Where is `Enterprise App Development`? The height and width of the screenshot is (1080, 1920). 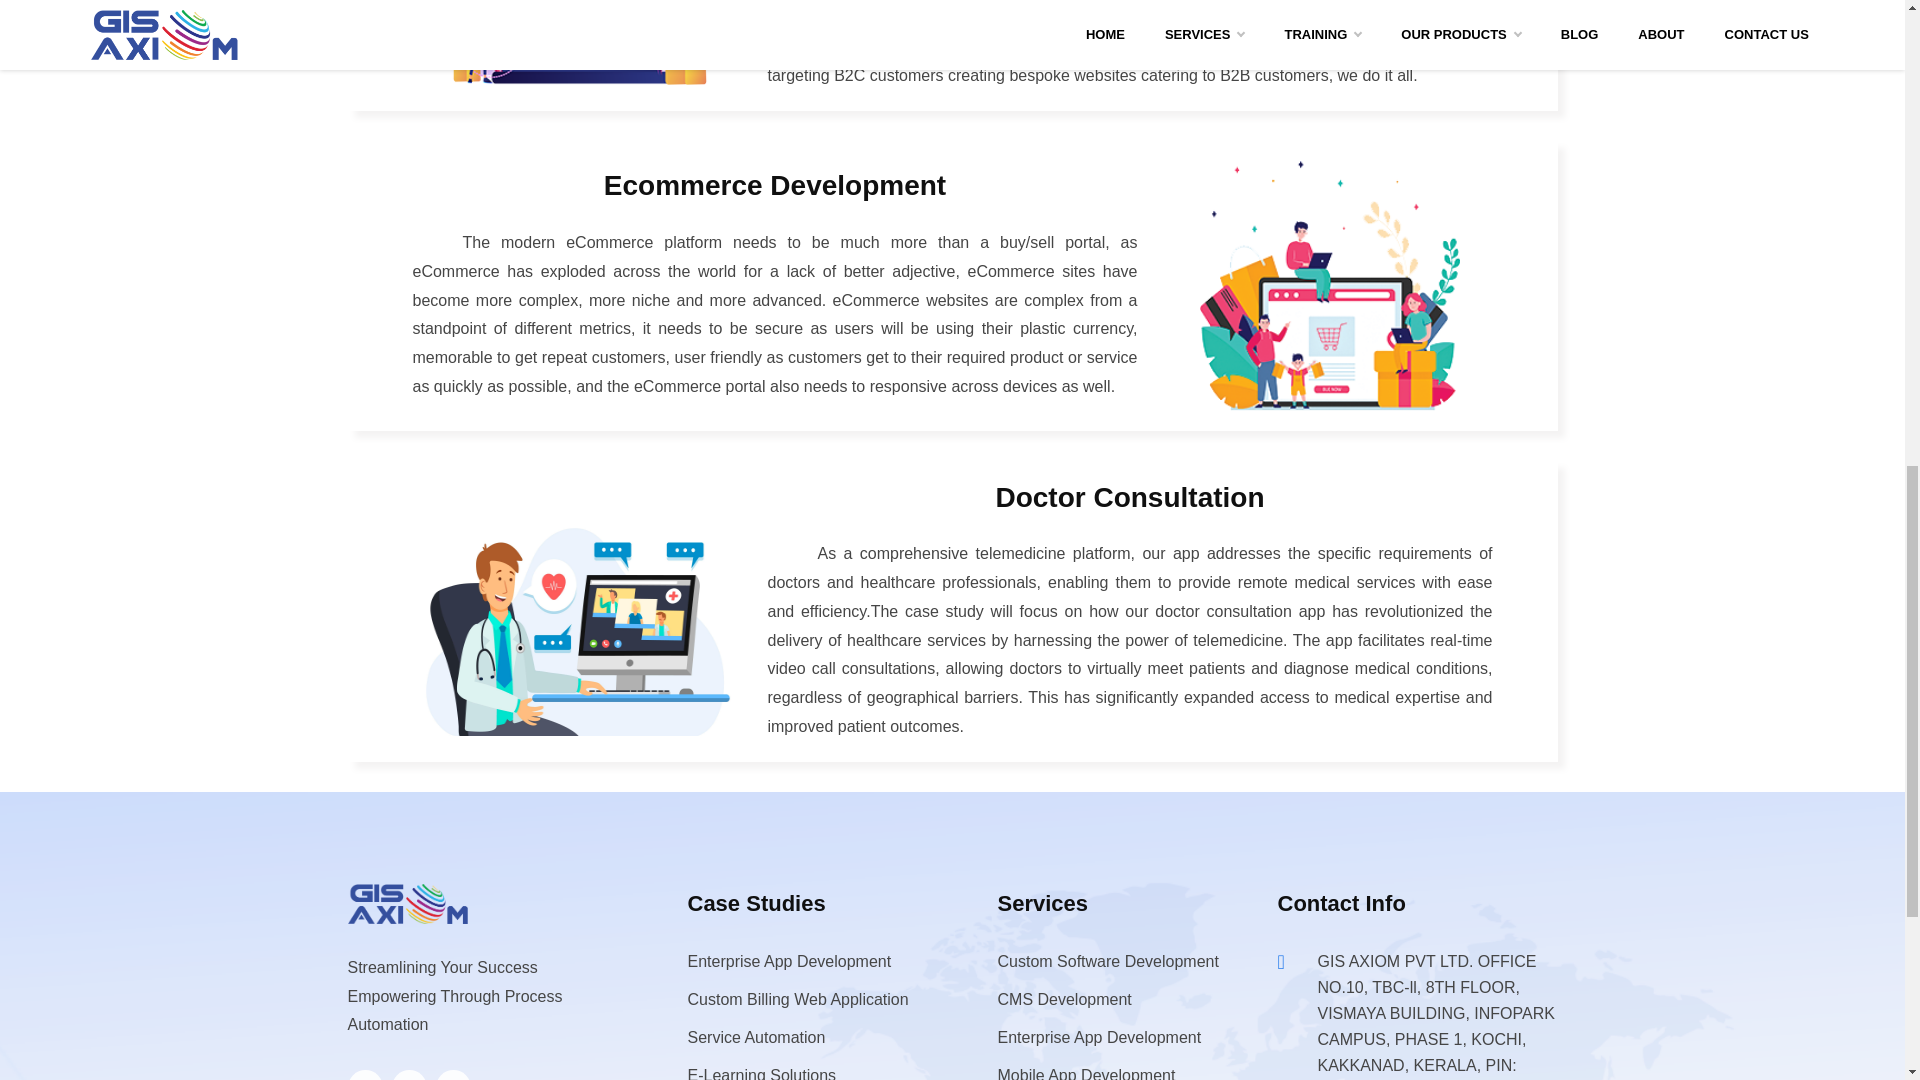
Enterprise App Development is located at coordinates (790, 960).